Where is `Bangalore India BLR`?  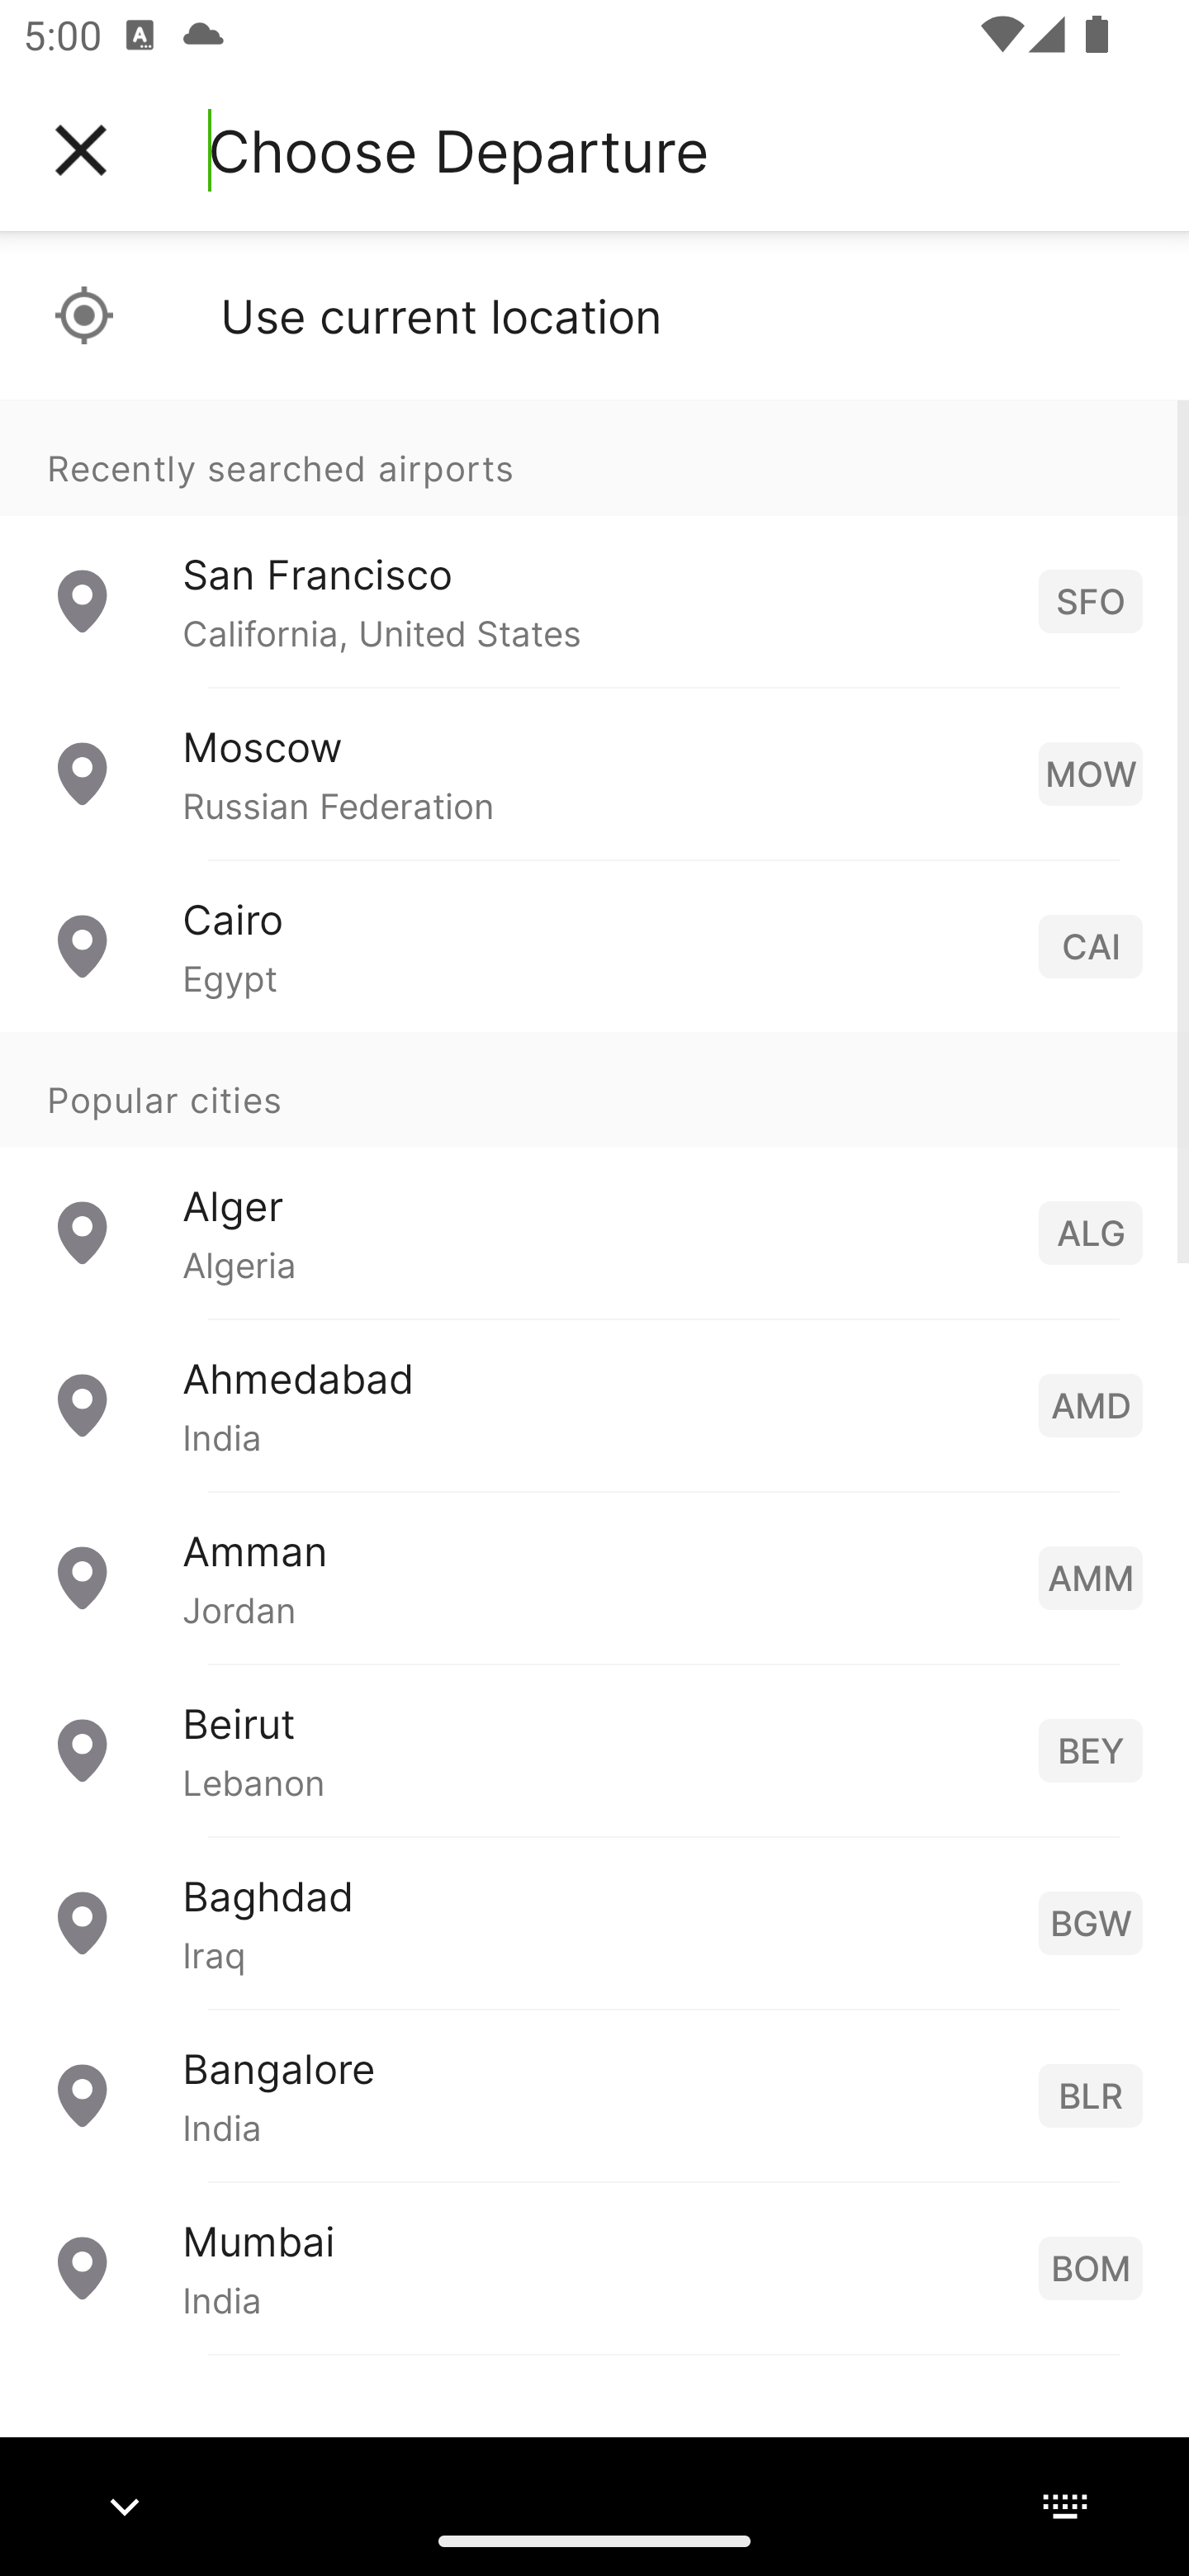 Bangalore India BLR is located at coordinates (594, 2095).